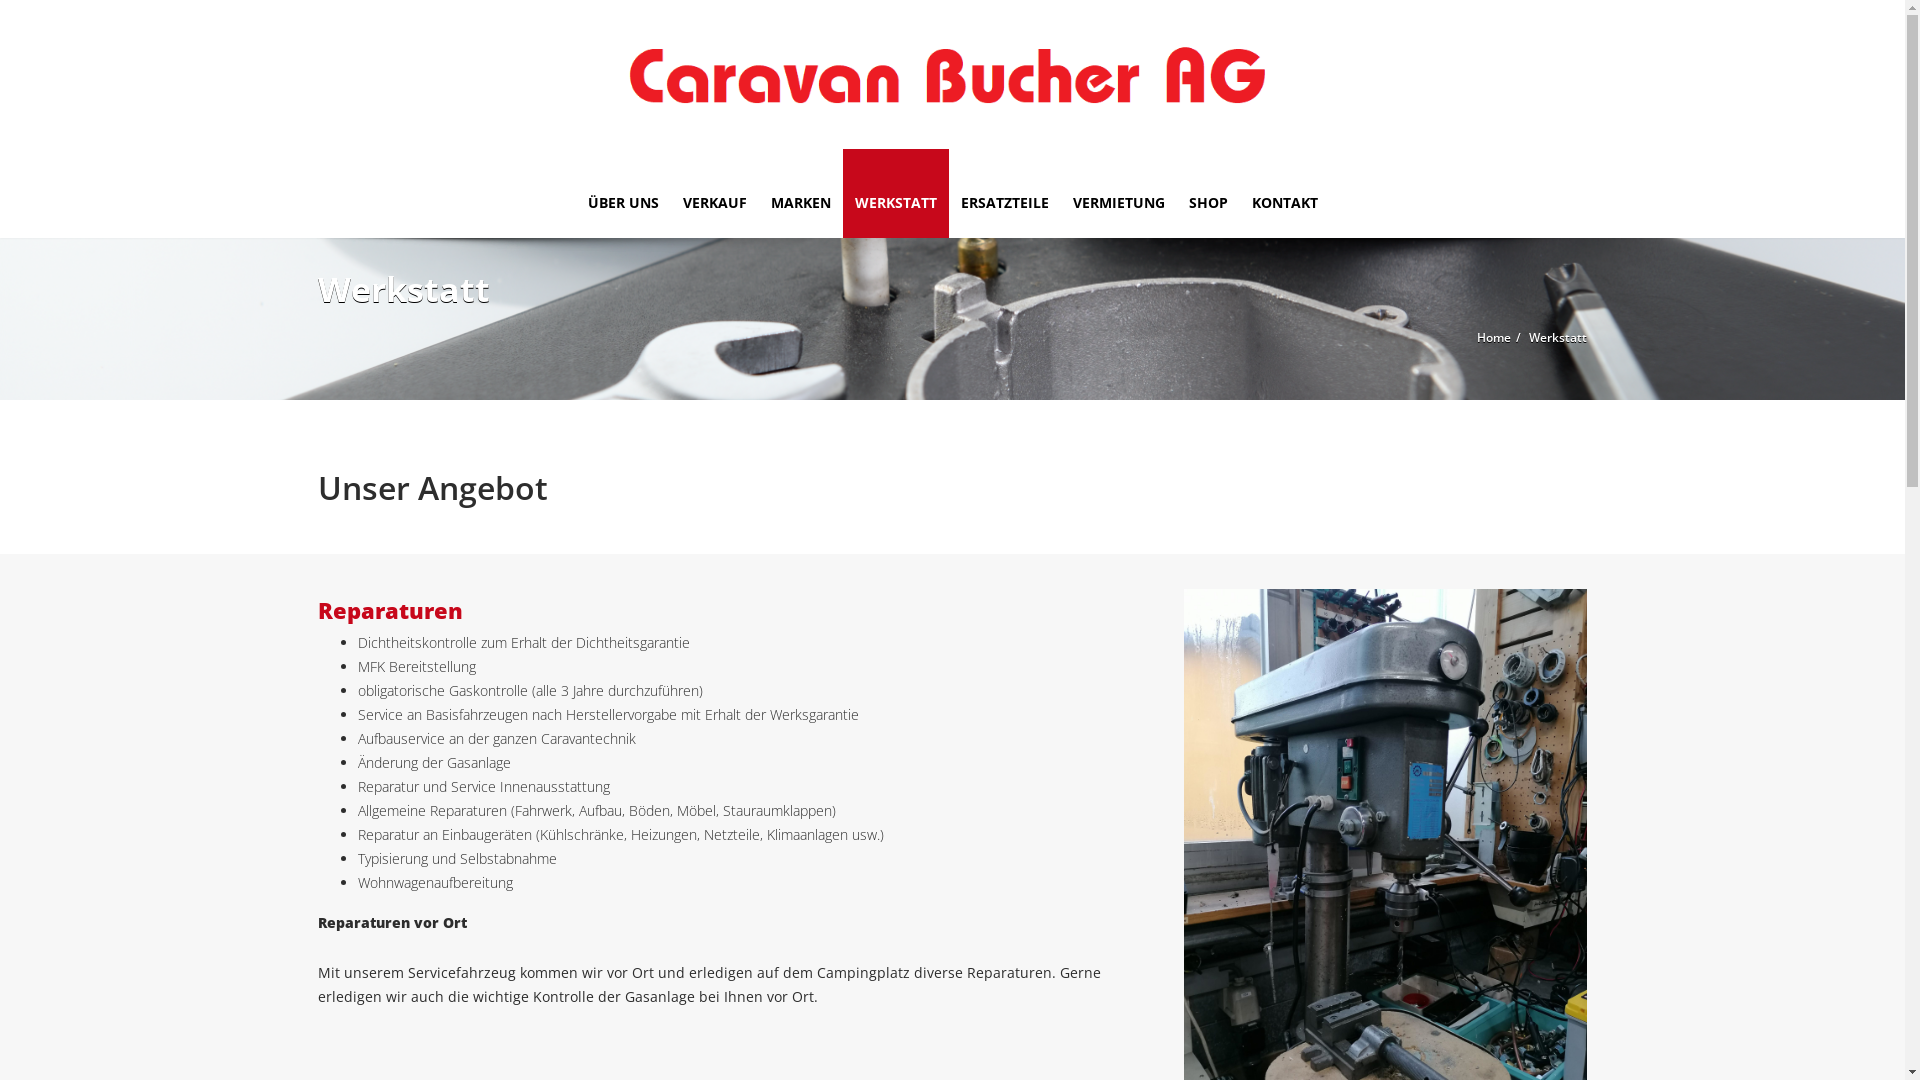 Image resolution: width=1920 pixels, height=1080 pixels. What do you see at coordinates (1285, 194) in the screenshot?
I see `KONTAKT` at bounding box center [1285, 194].